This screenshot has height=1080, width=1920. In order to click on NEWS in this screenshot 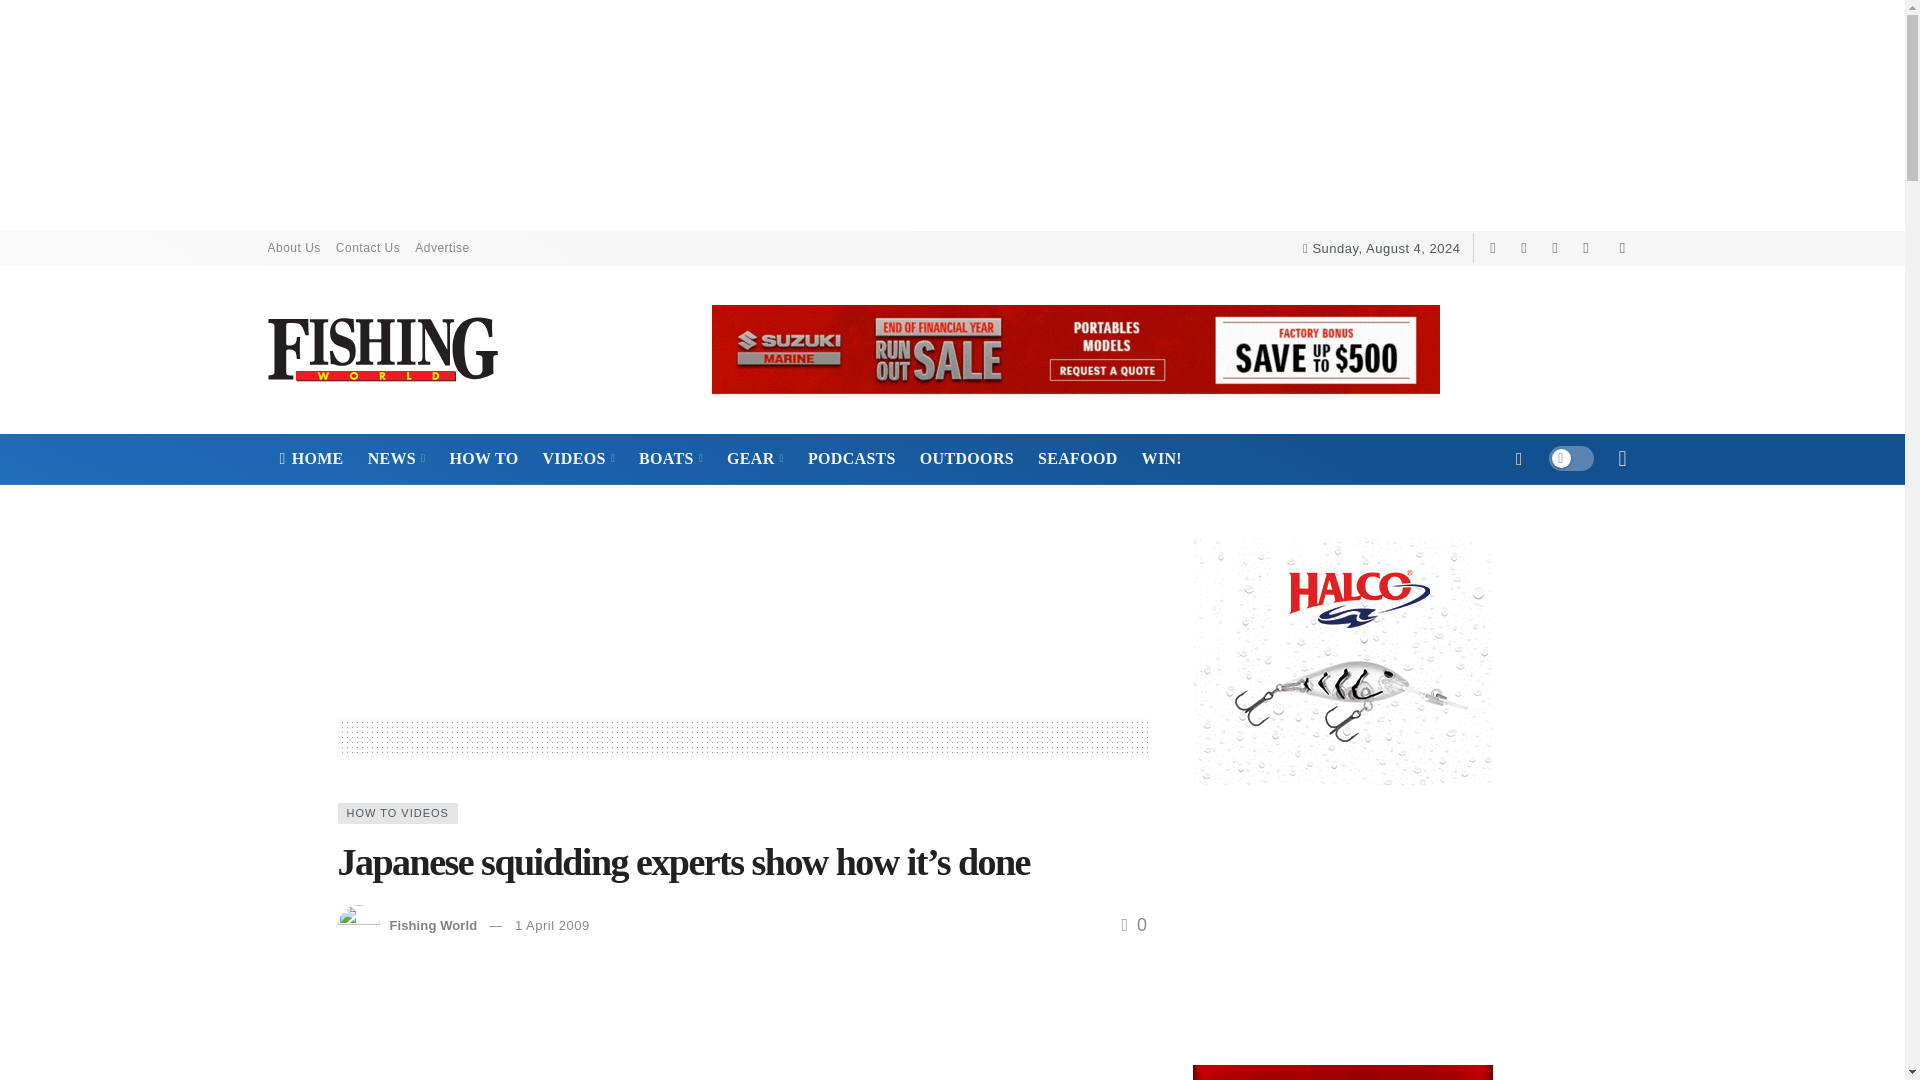, I will do `click(396, 458)`.